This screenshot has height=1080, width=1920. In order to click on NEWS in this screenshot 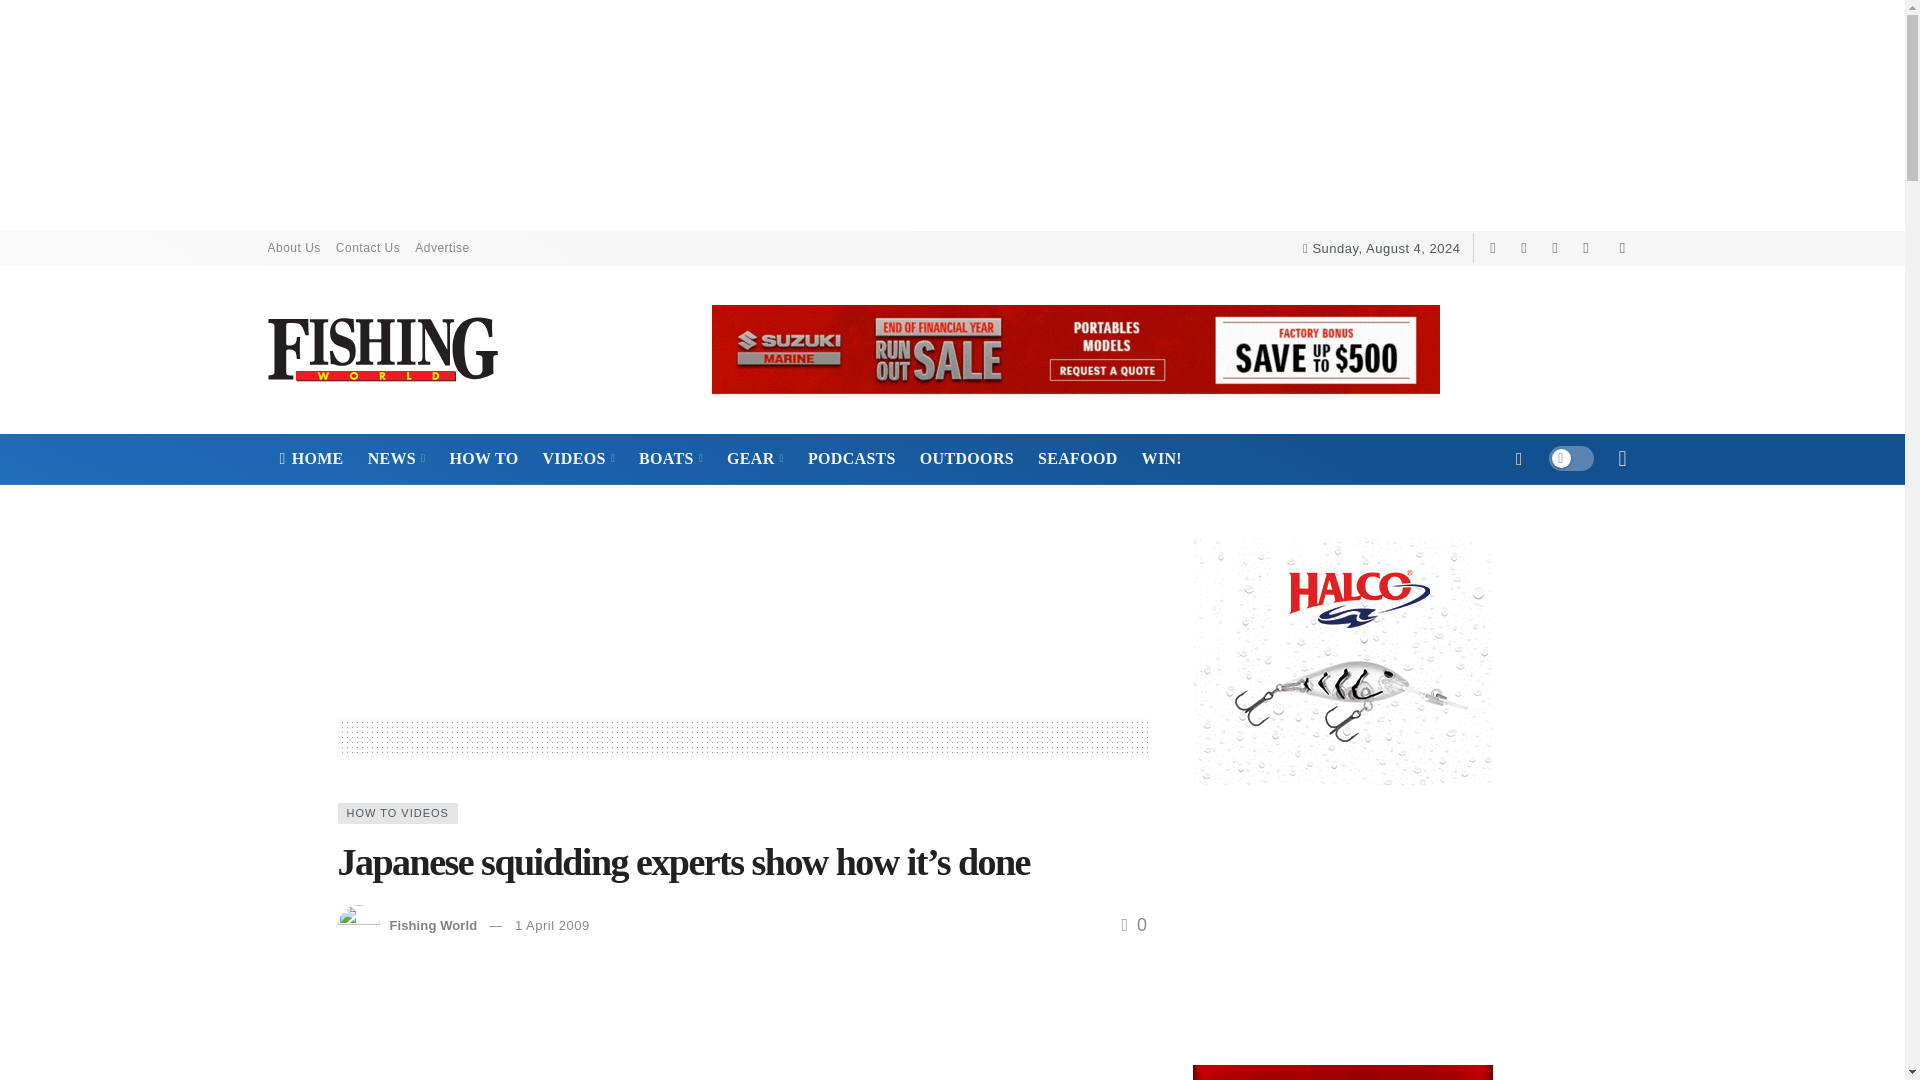, I will do `click(396, 458)`.